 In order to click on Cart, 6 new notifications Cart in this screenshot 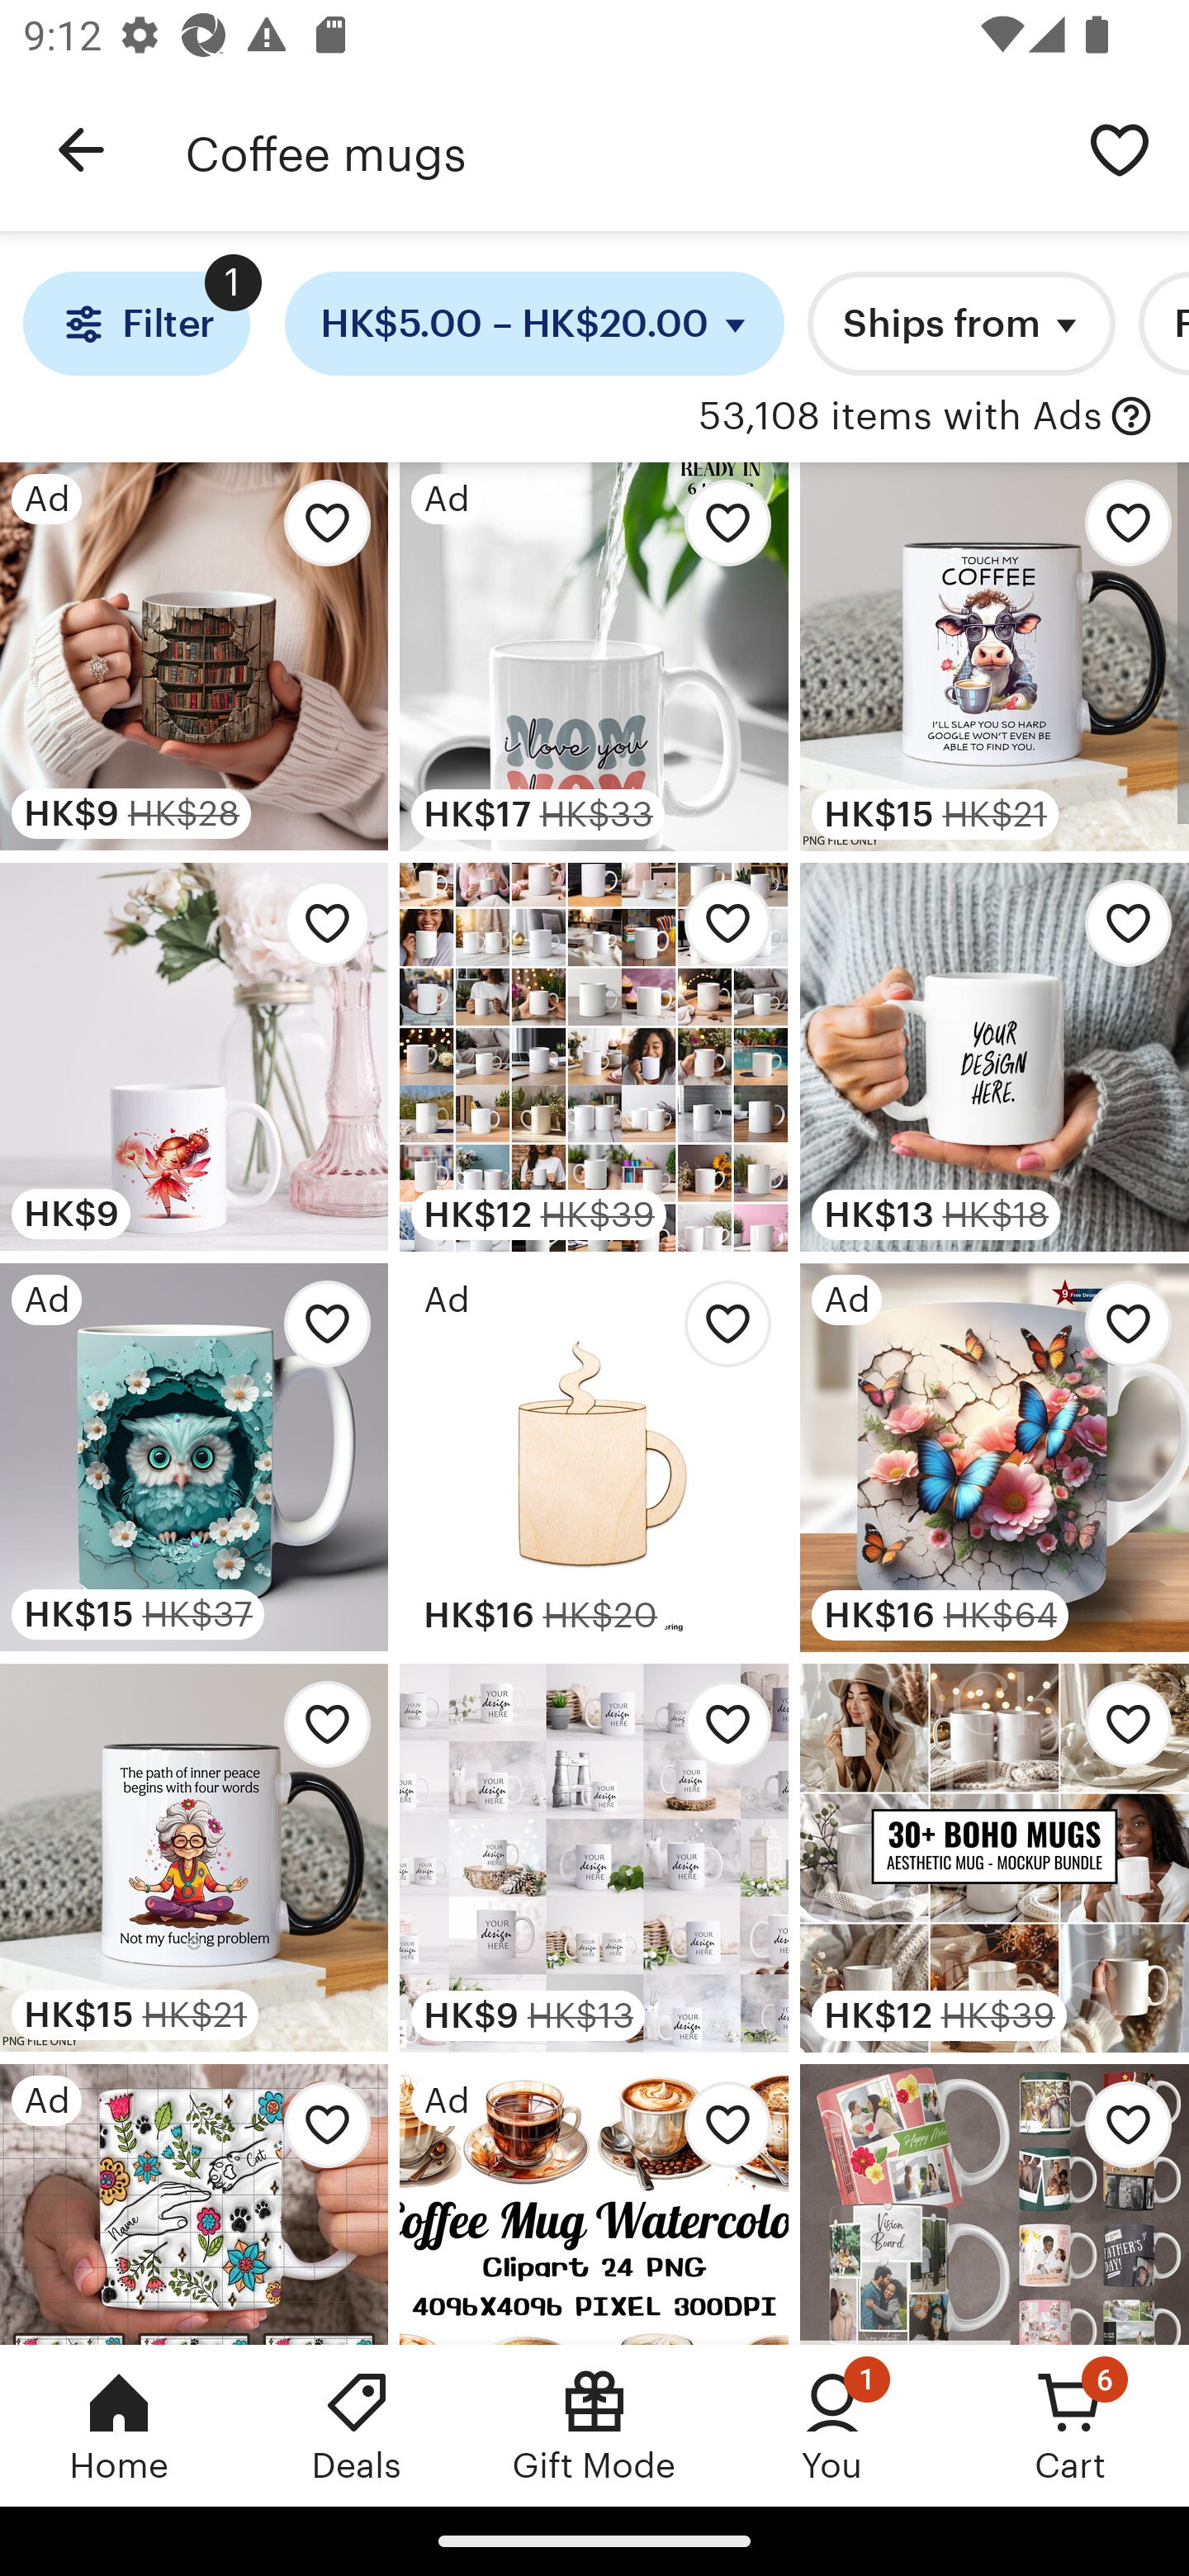, I will do `click(1070, 2425)`.